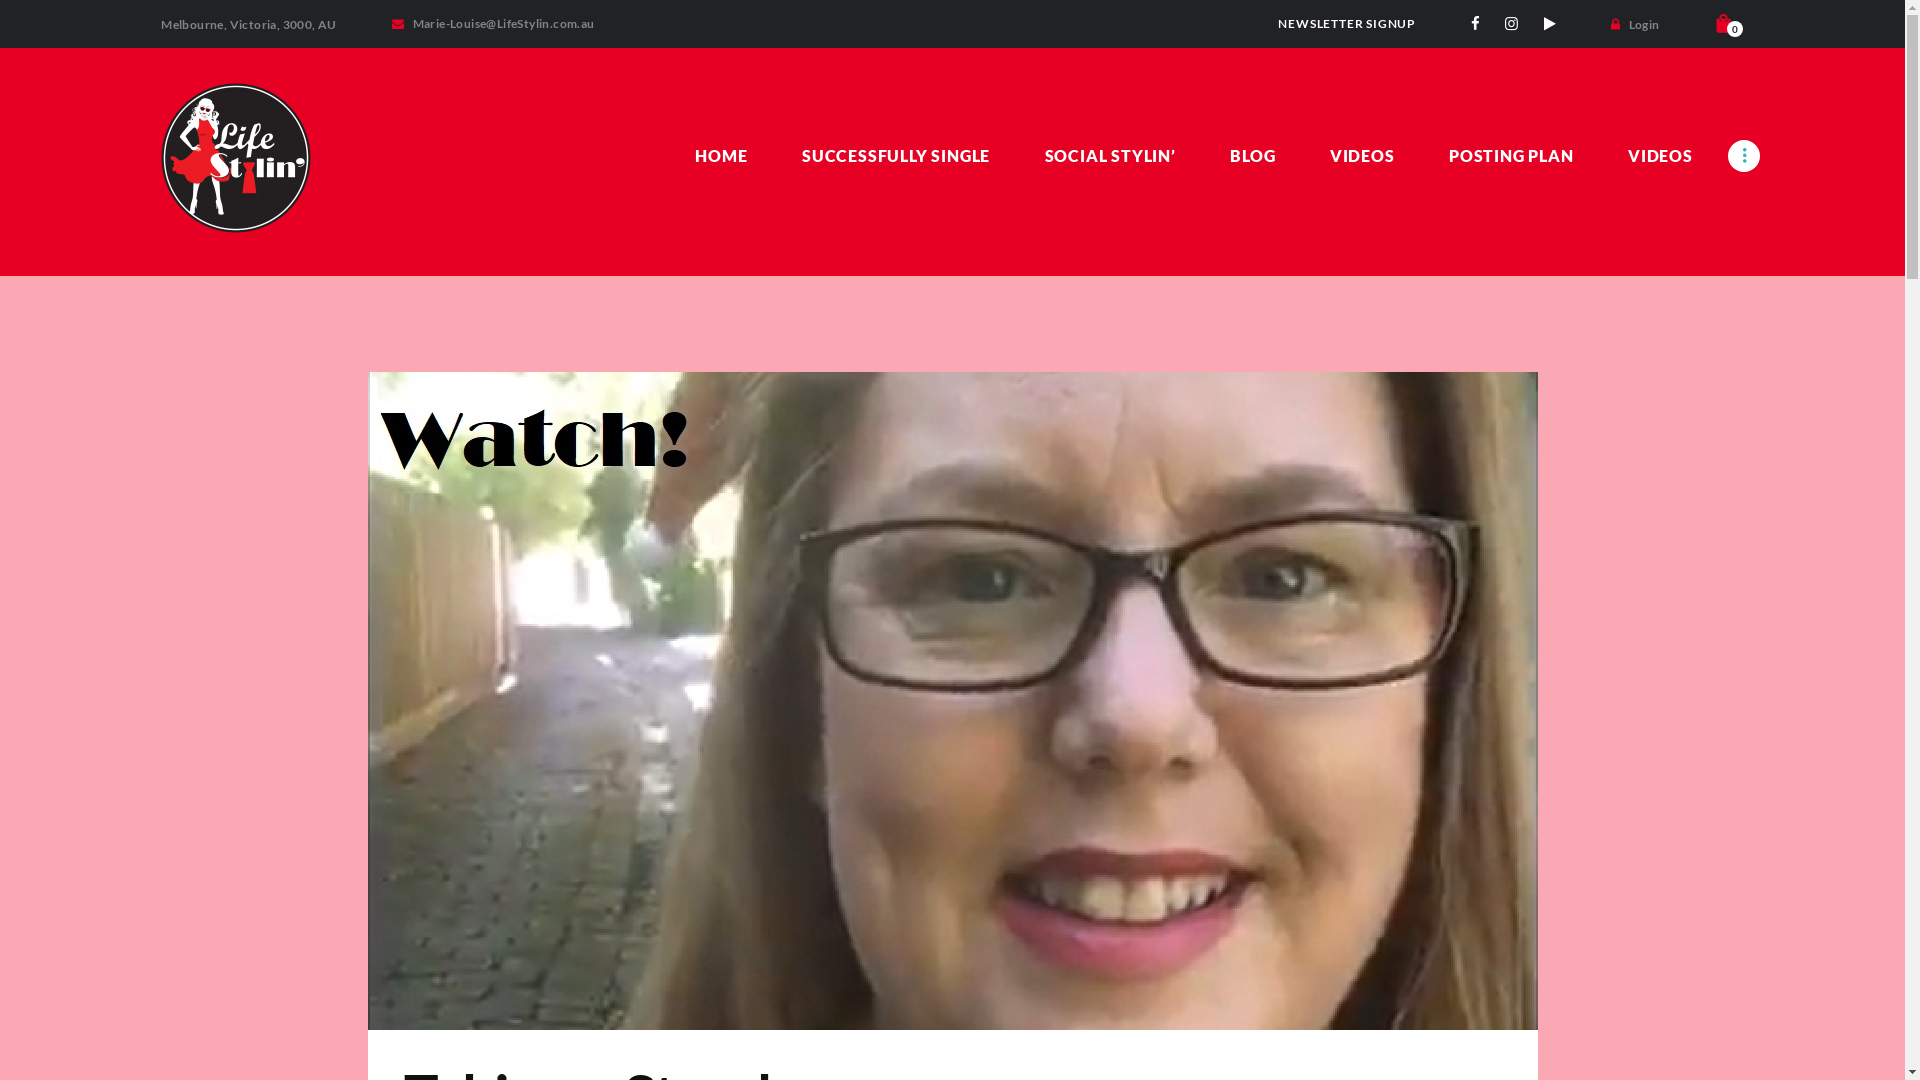 Image resolution: width=1920 pixels, height=1080 pixels. I want to click on BLOG, so click(1253, 156).